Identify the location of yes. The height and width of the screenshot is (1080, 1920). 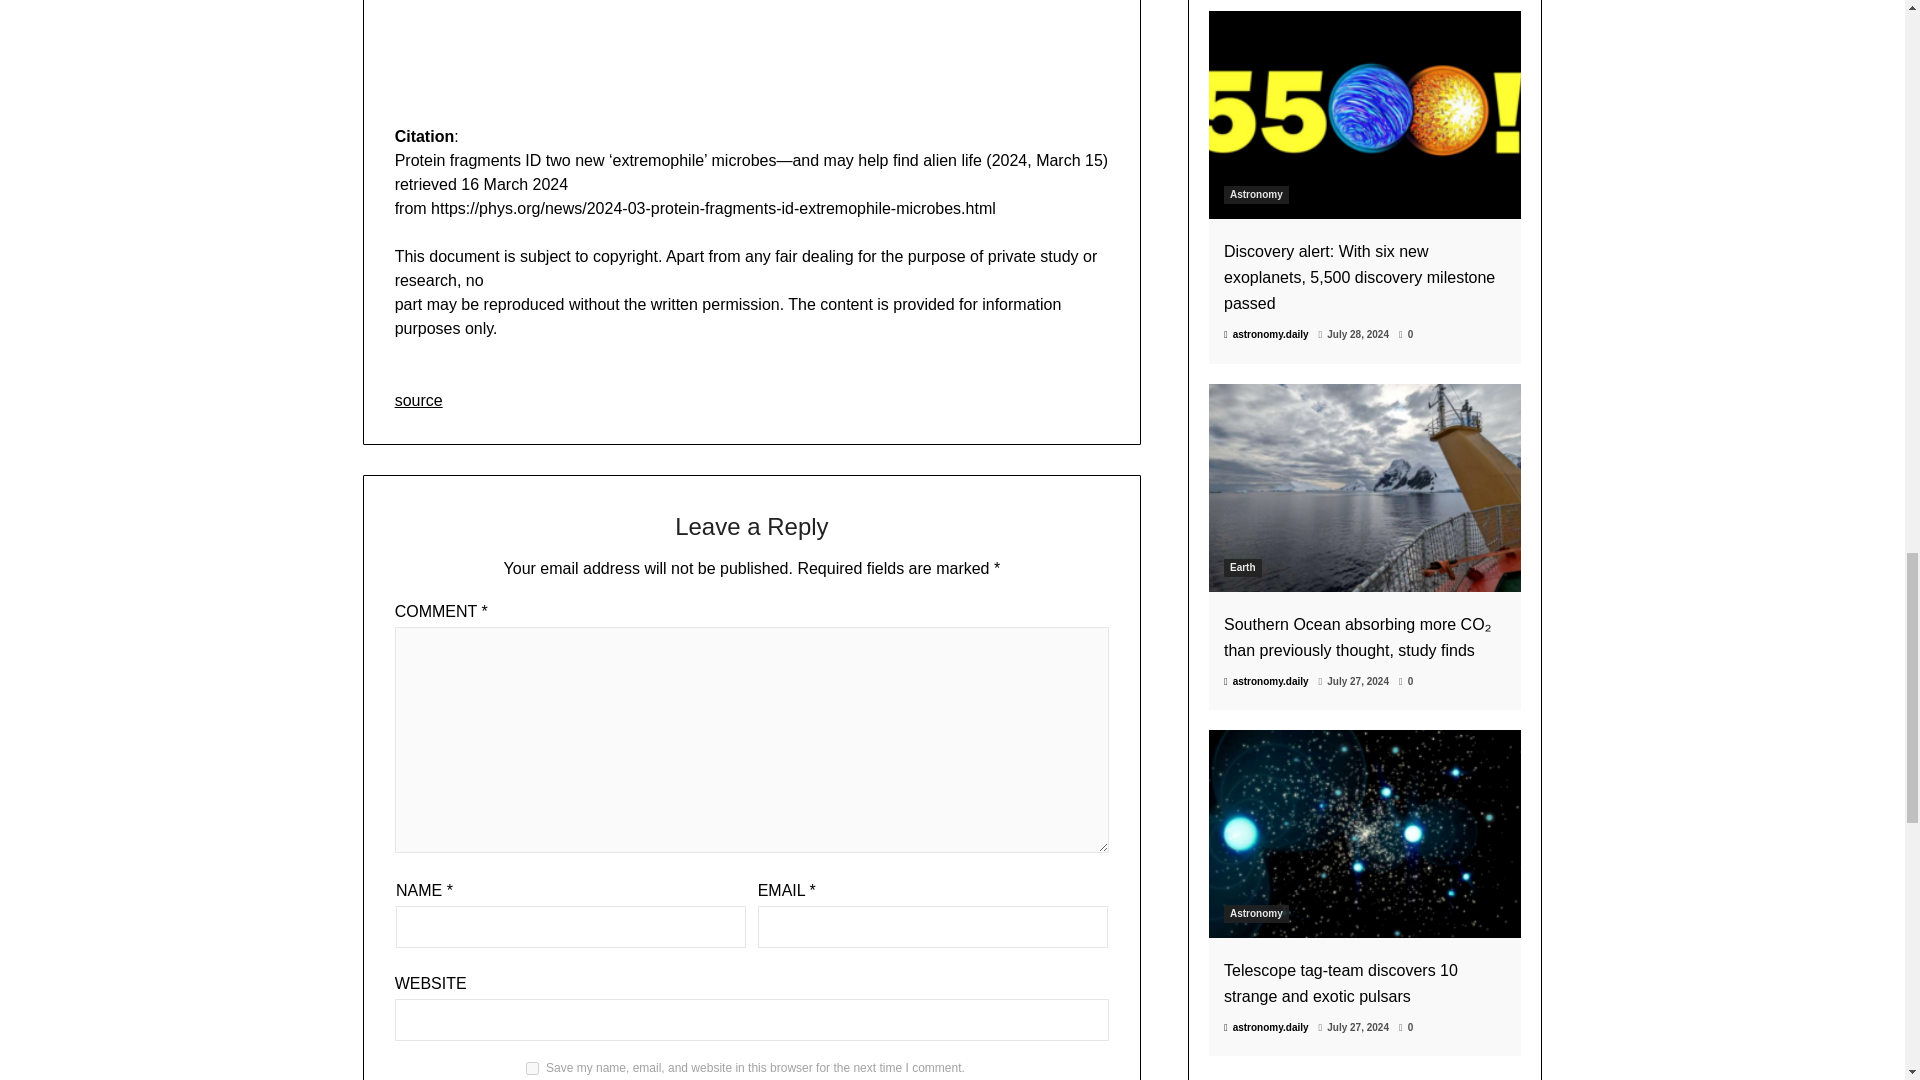
(532, 1068).